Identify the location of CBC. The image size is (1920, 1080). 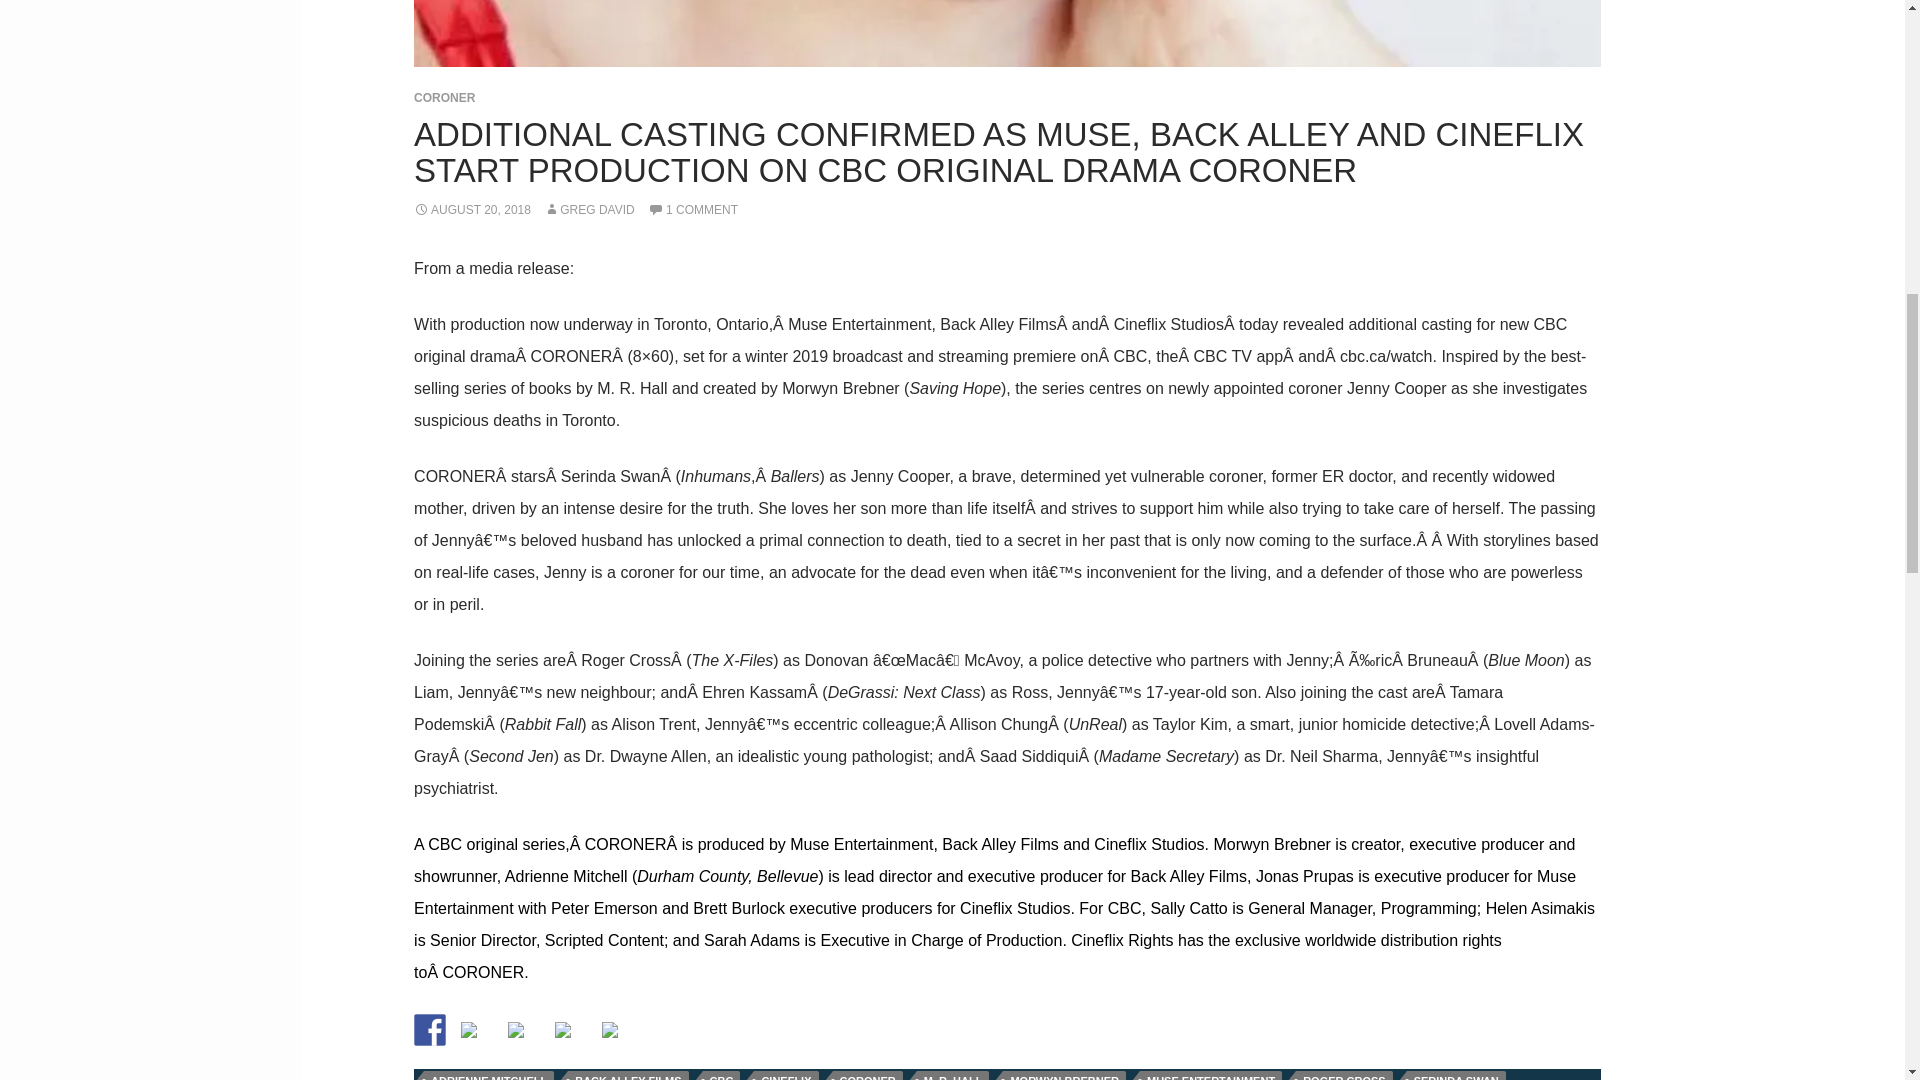
(722, 1076).